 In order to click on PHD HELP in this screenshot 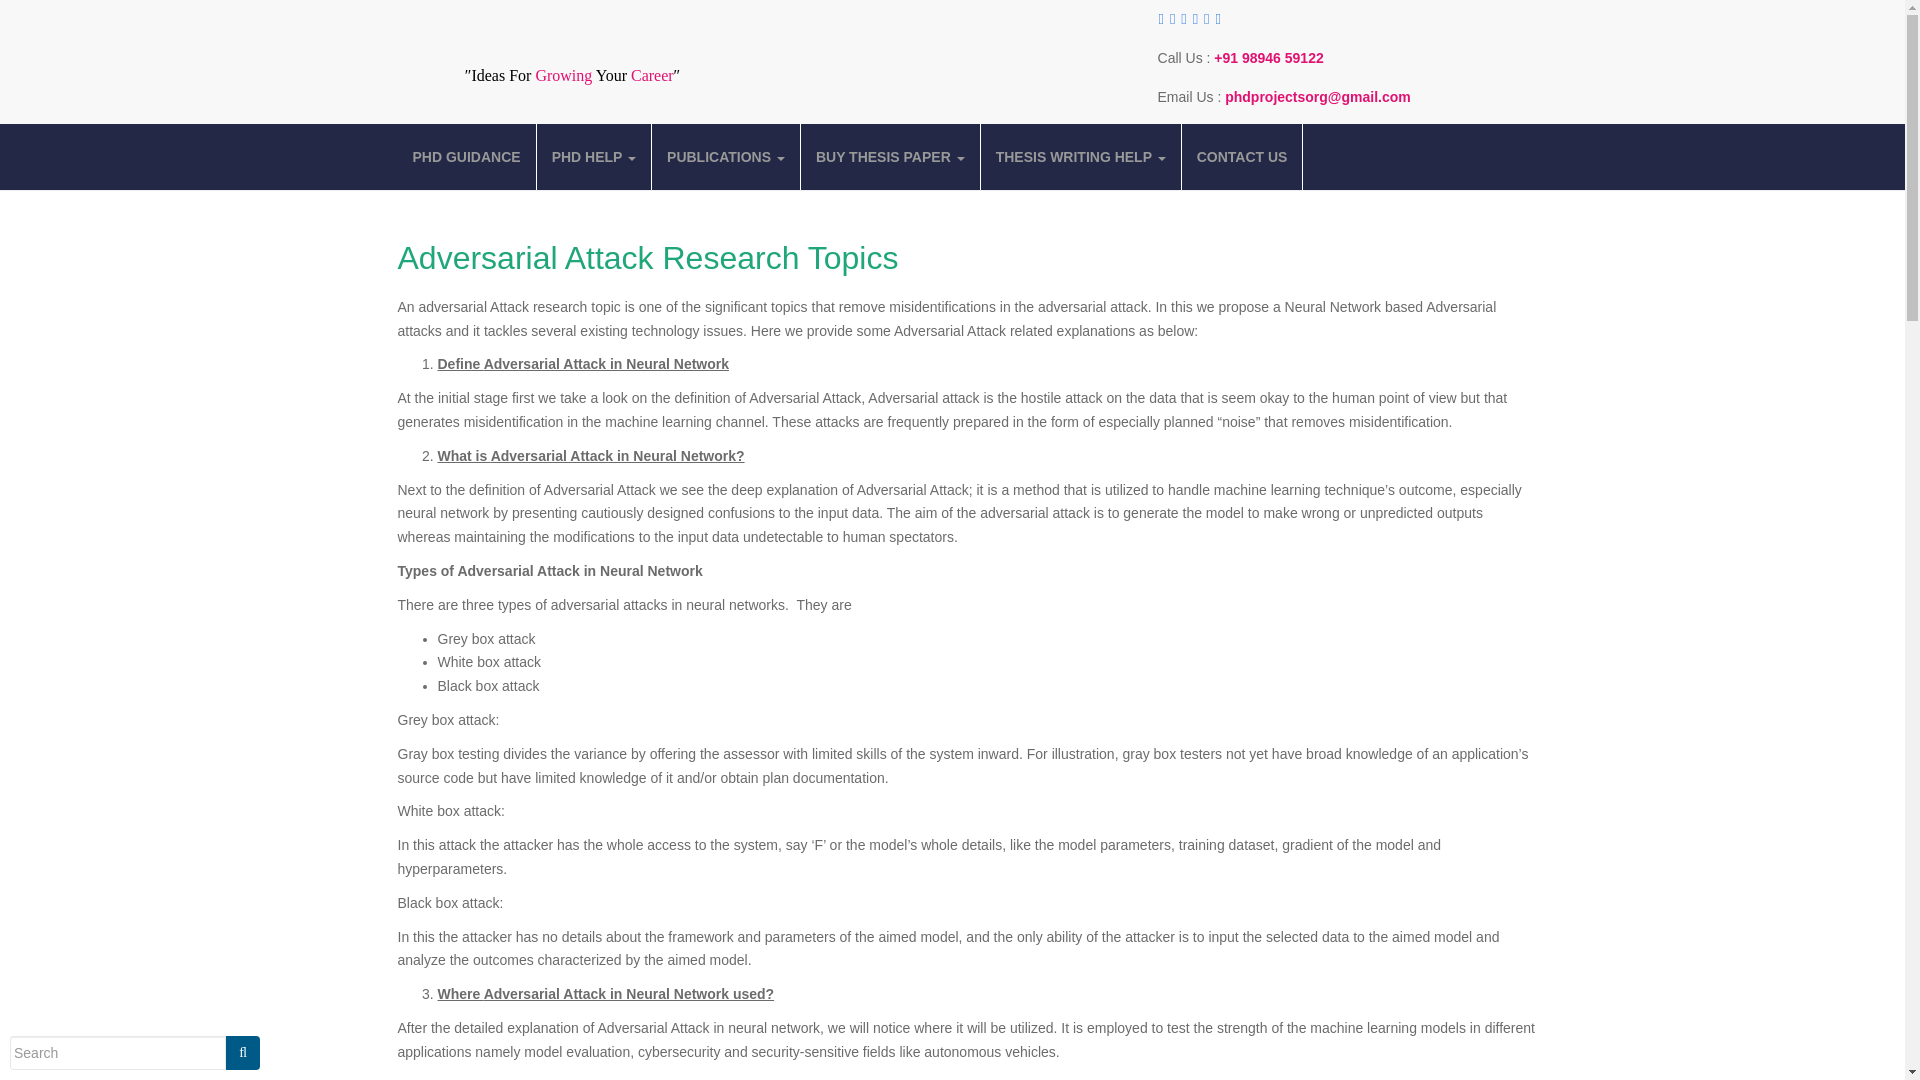, I will do `click(594, 157)`.